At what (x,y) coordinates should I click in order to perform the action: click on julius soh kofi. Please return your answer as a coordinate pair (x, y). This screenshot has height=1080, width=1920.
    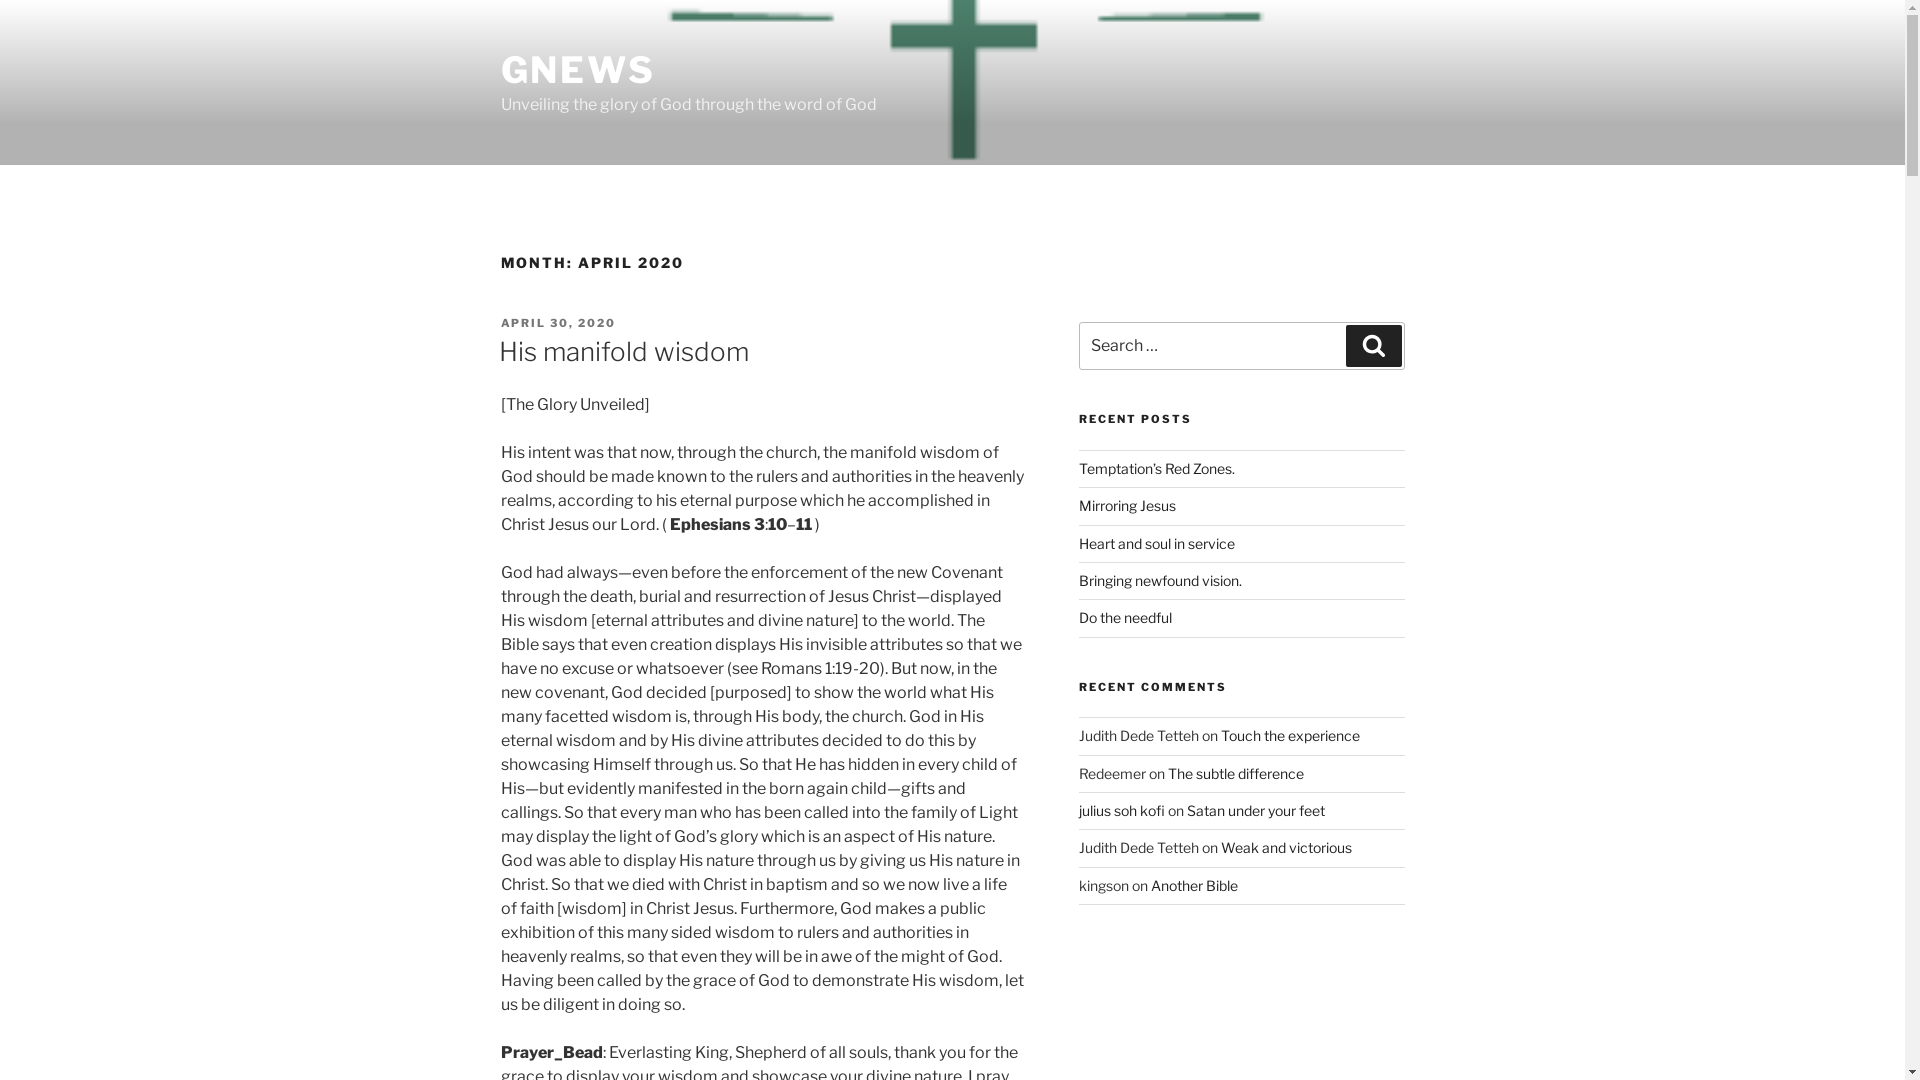
    Looking at the image, I should click on (1122, 810).